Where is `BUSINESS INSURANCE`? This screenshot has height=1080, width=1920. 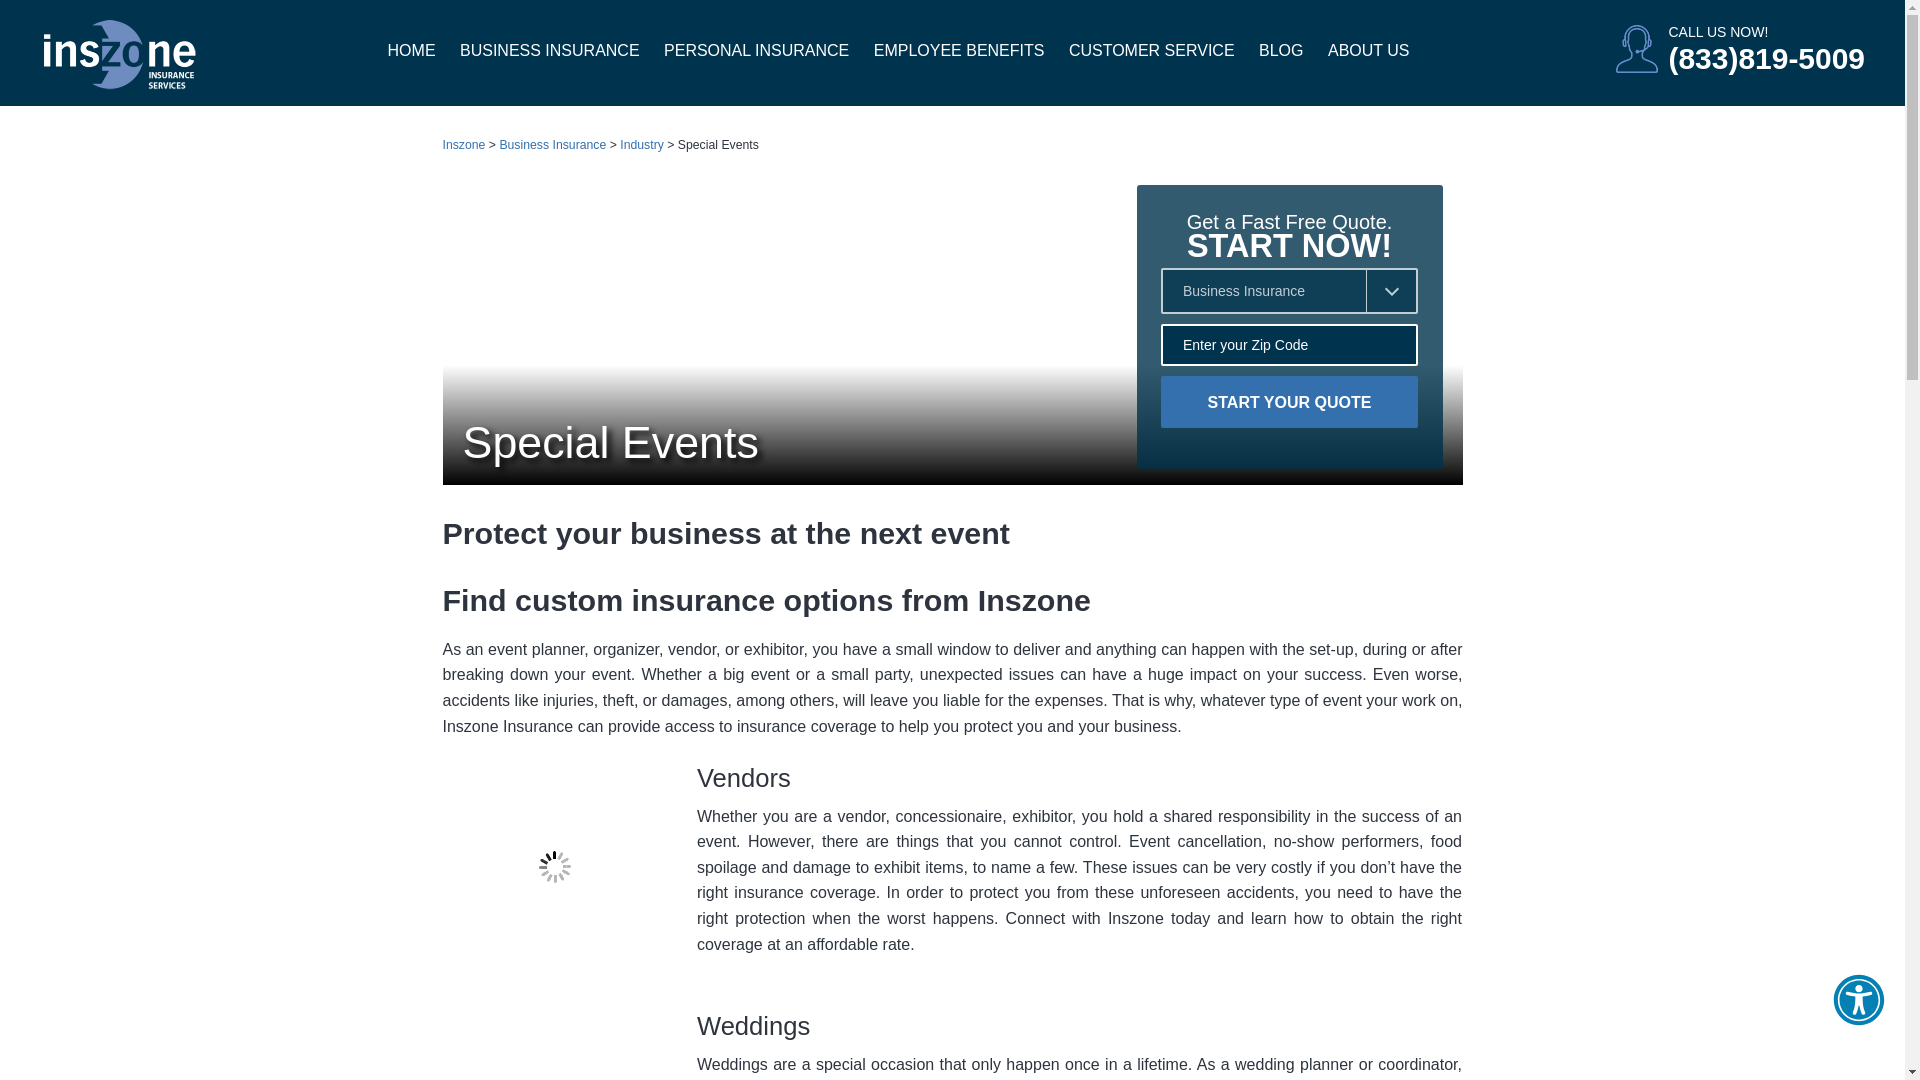 BUSINESS INSURANCE is located at coordinates (550, 52).